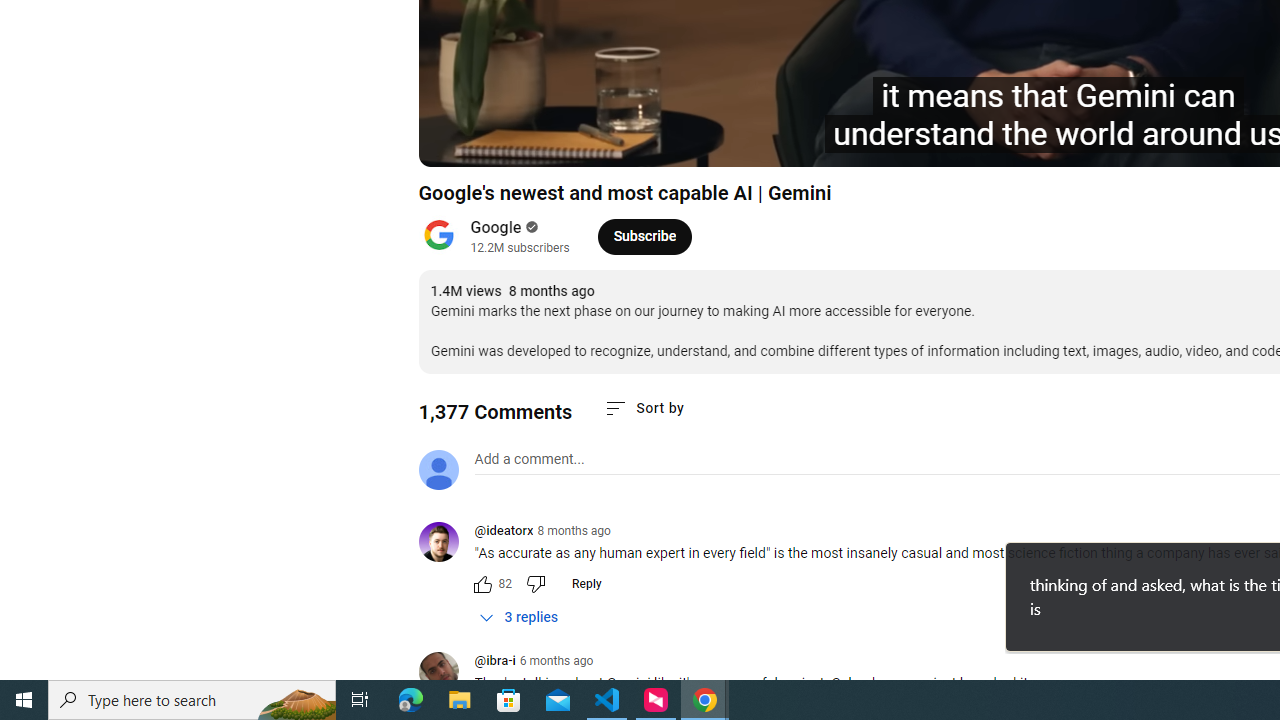  What do you see at coordinates (494, 662) in the screenshot?
I see `@ibra-i` at bounding box center [494, 662].